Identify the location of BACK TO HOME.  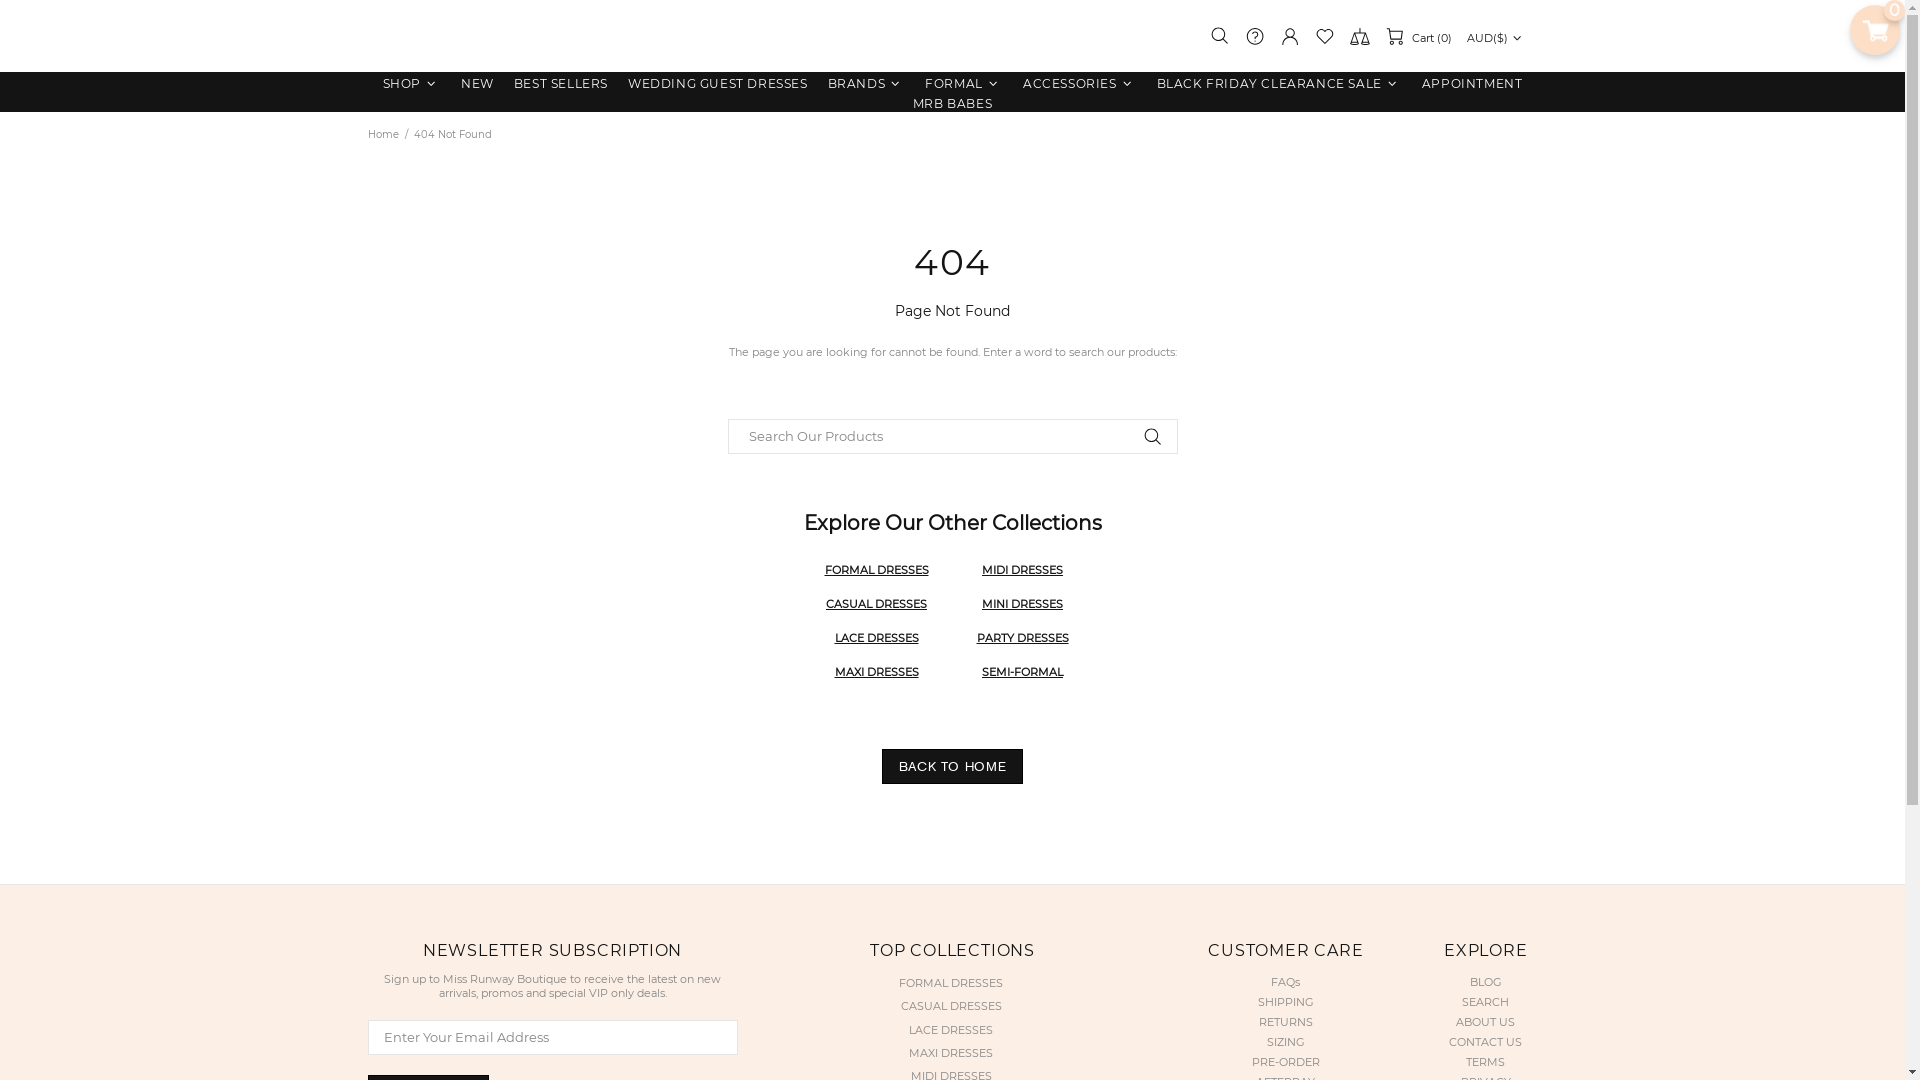
(953, 766).